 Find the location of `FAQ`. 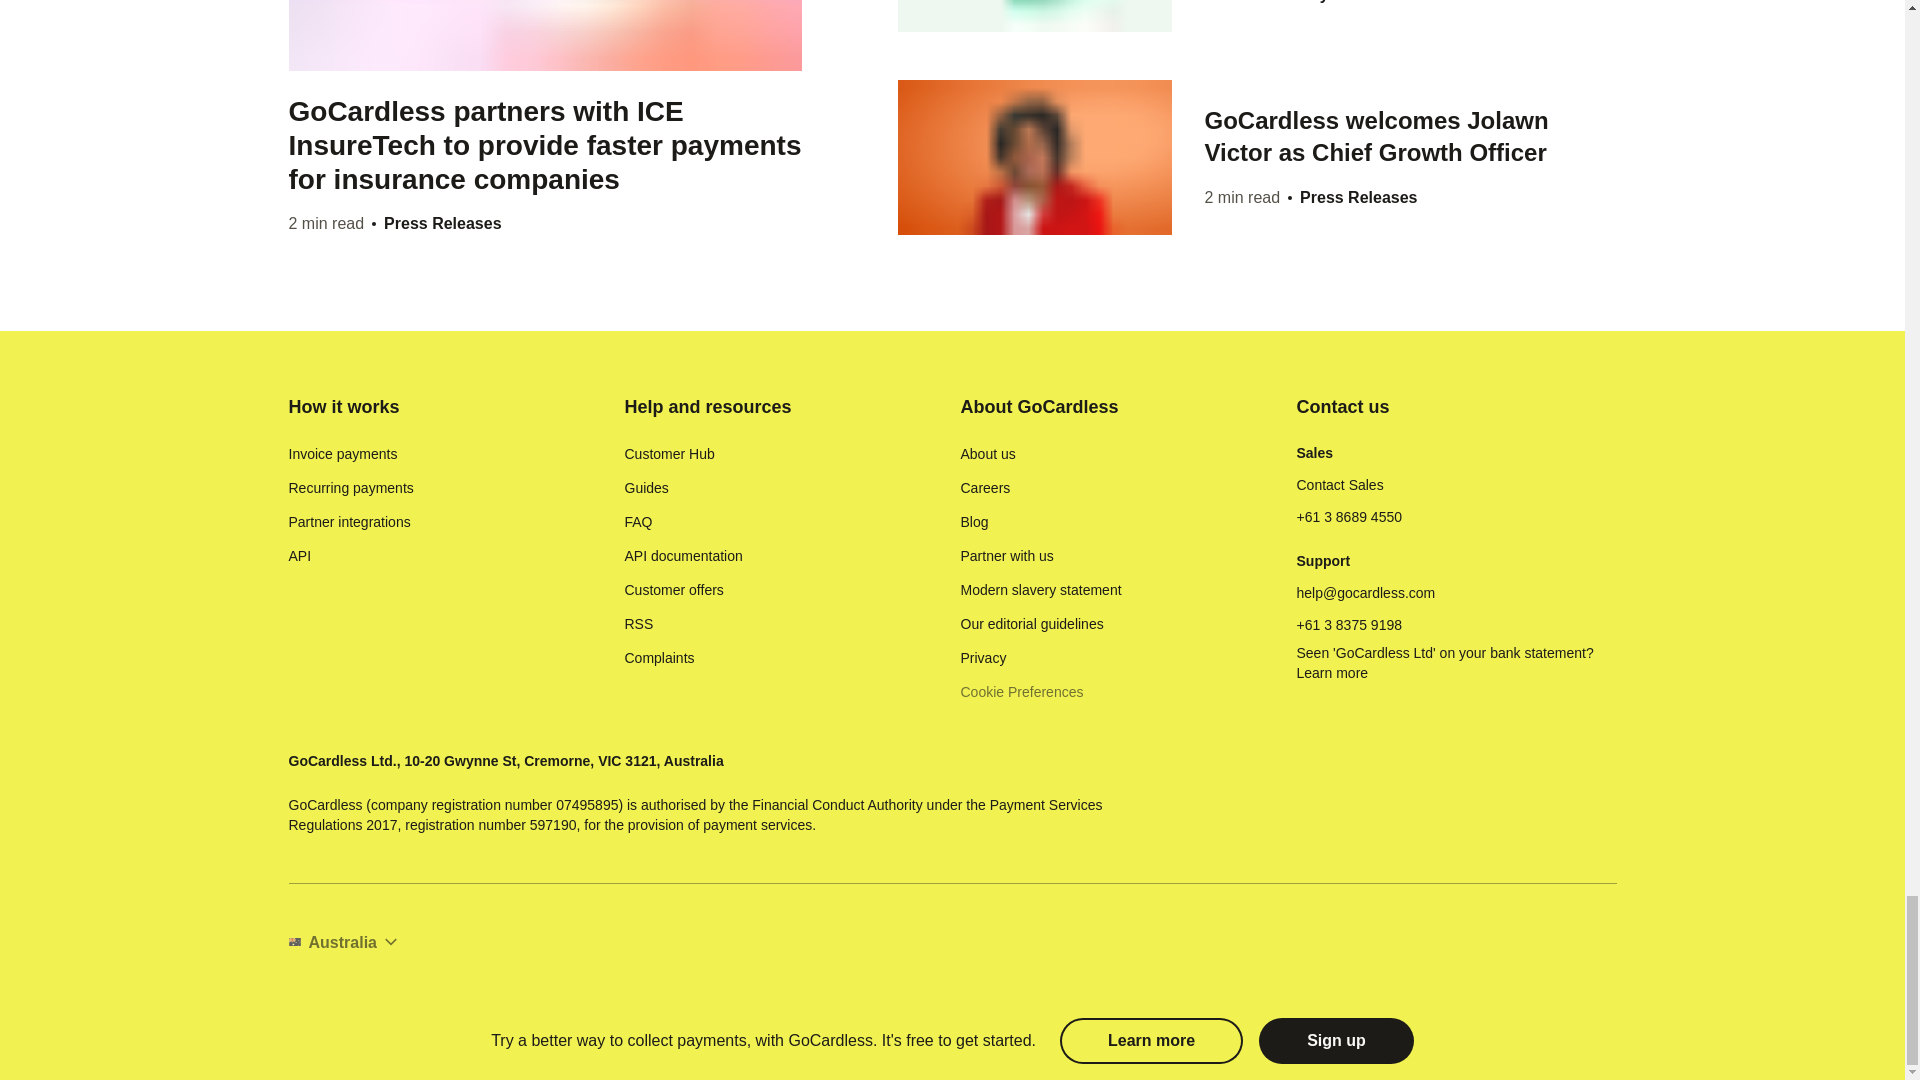

FAQ is located at coordinates (638, 522).